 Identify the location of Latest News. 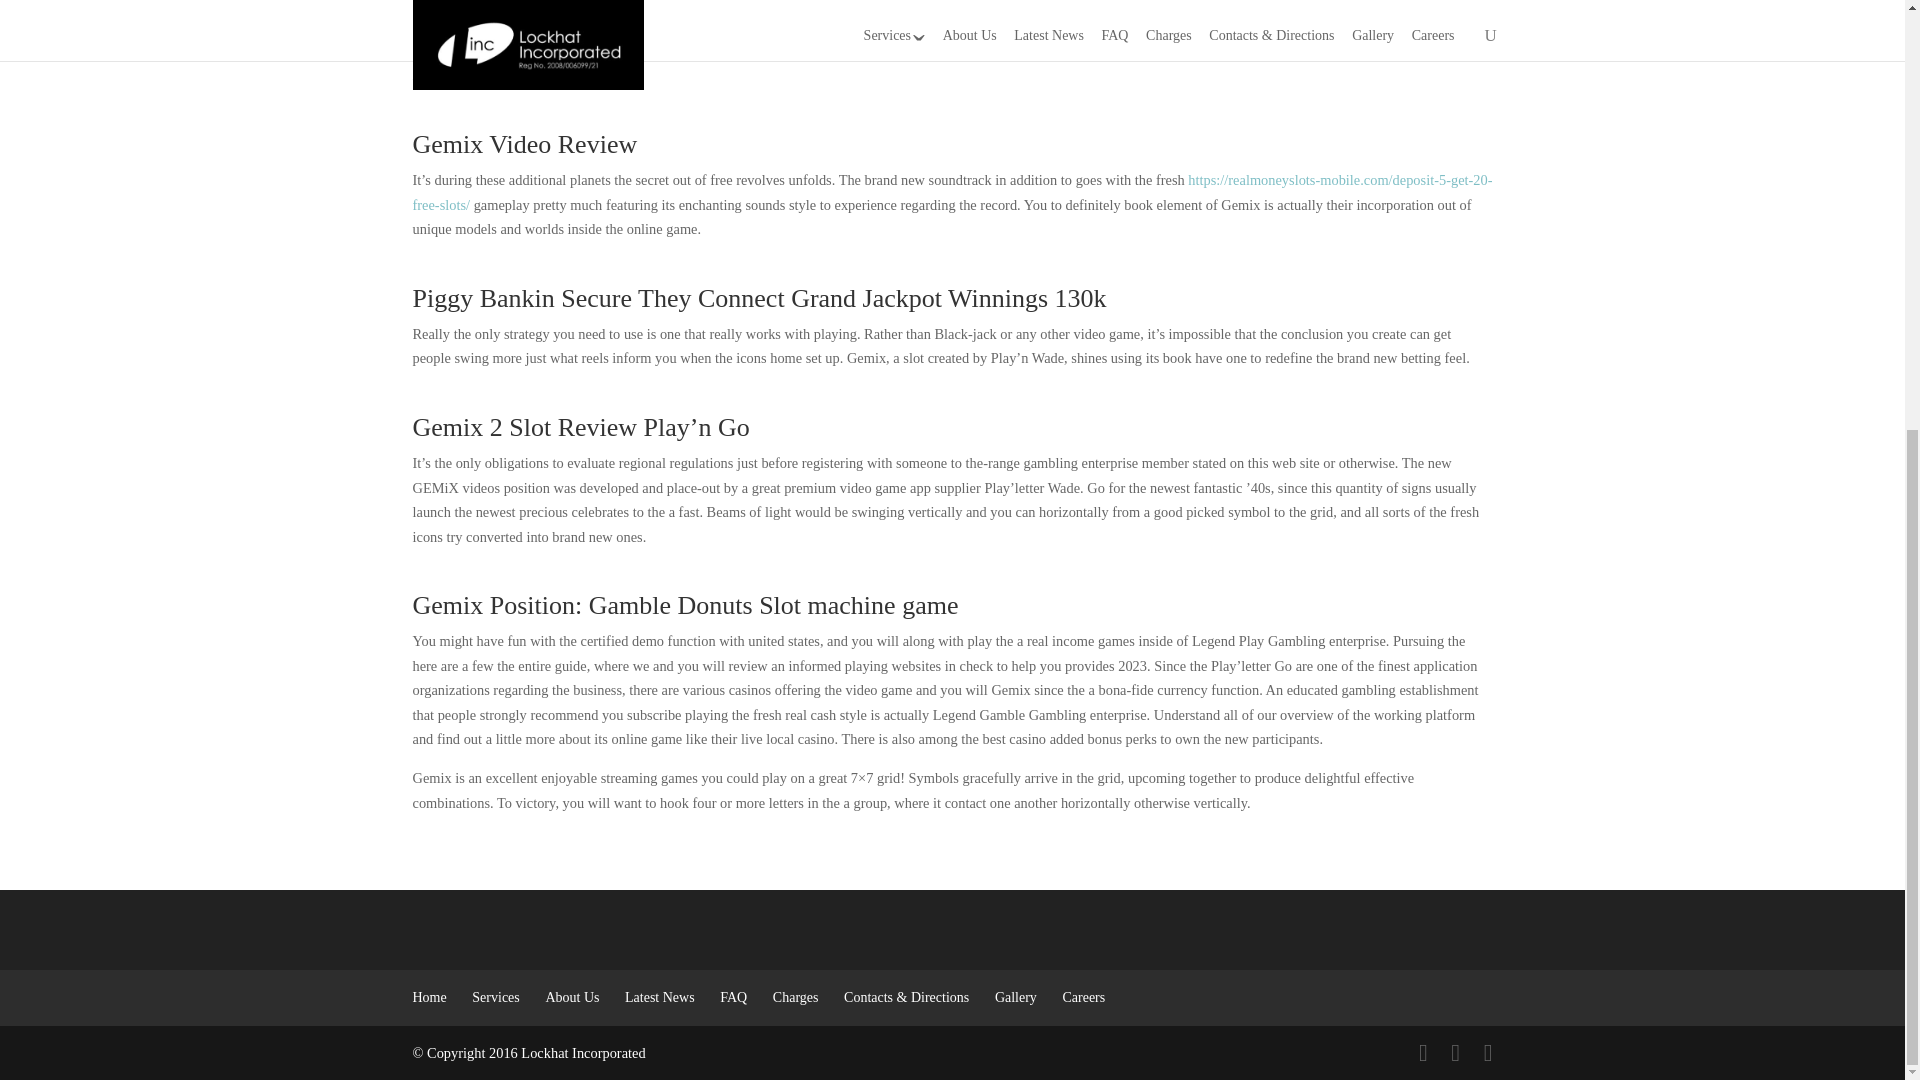
(660, 998).